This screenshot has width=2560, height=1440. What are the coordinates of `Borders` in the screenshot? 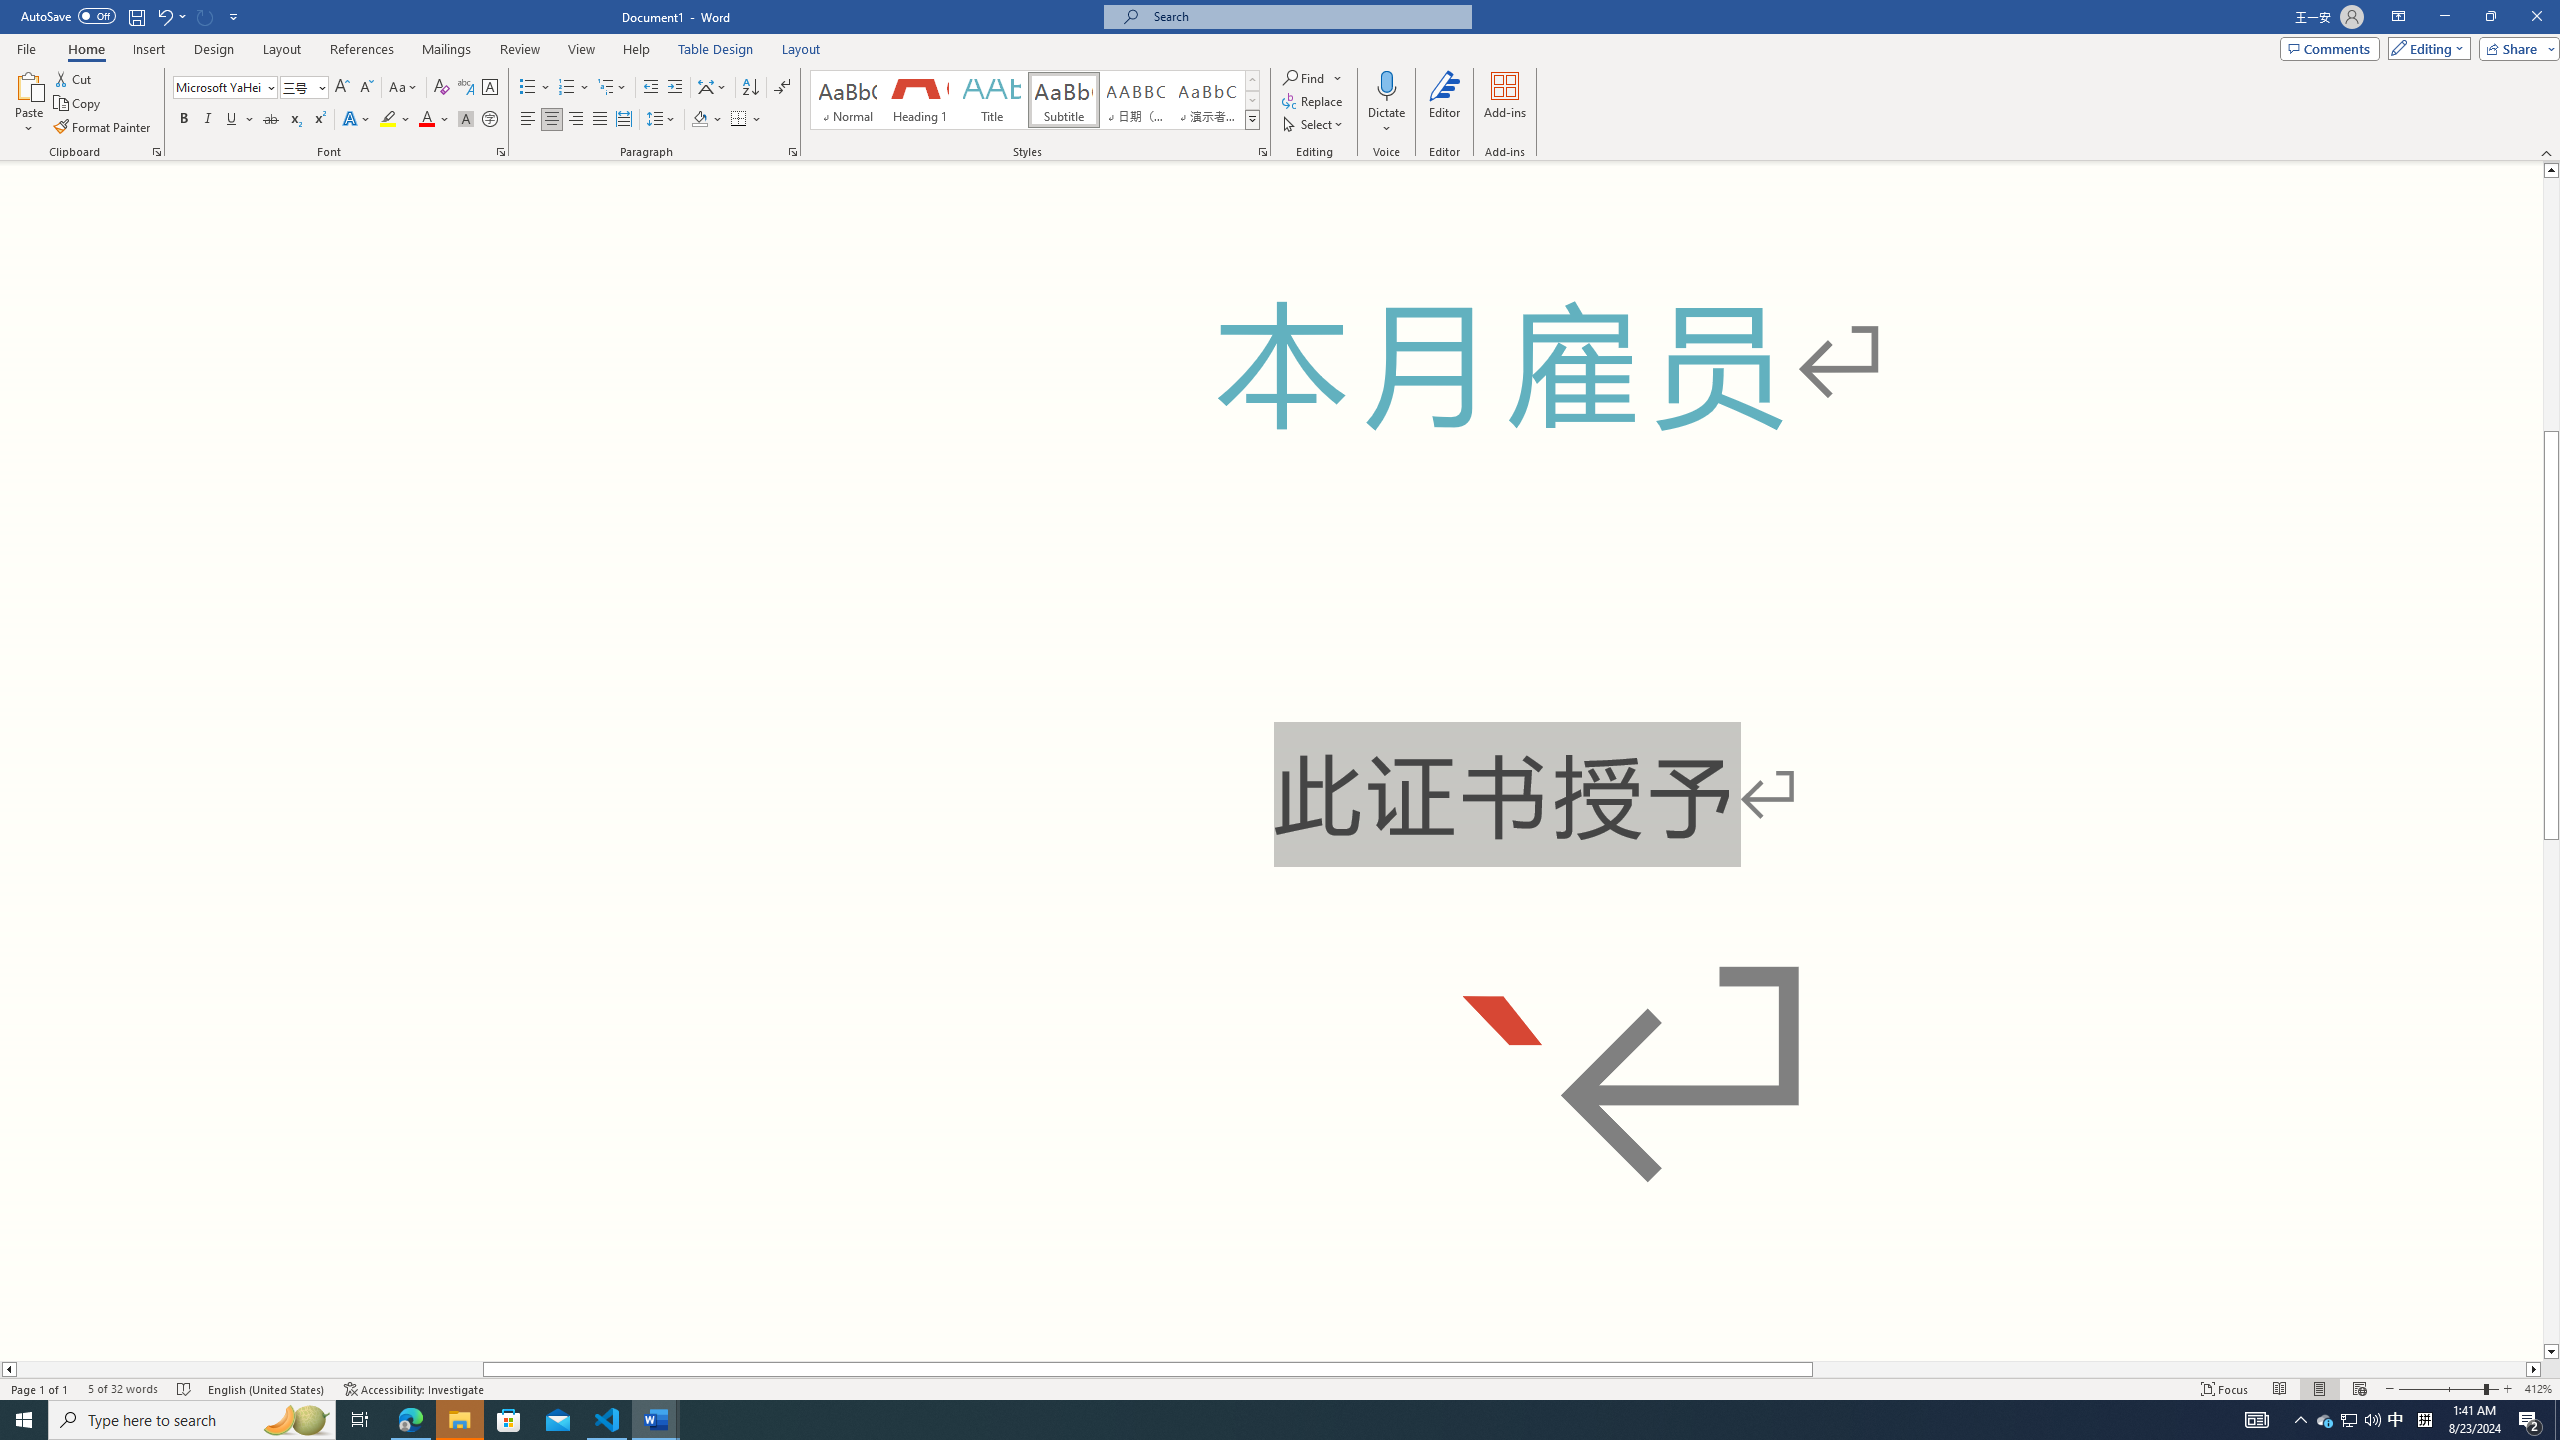 It's located at (746, 120).